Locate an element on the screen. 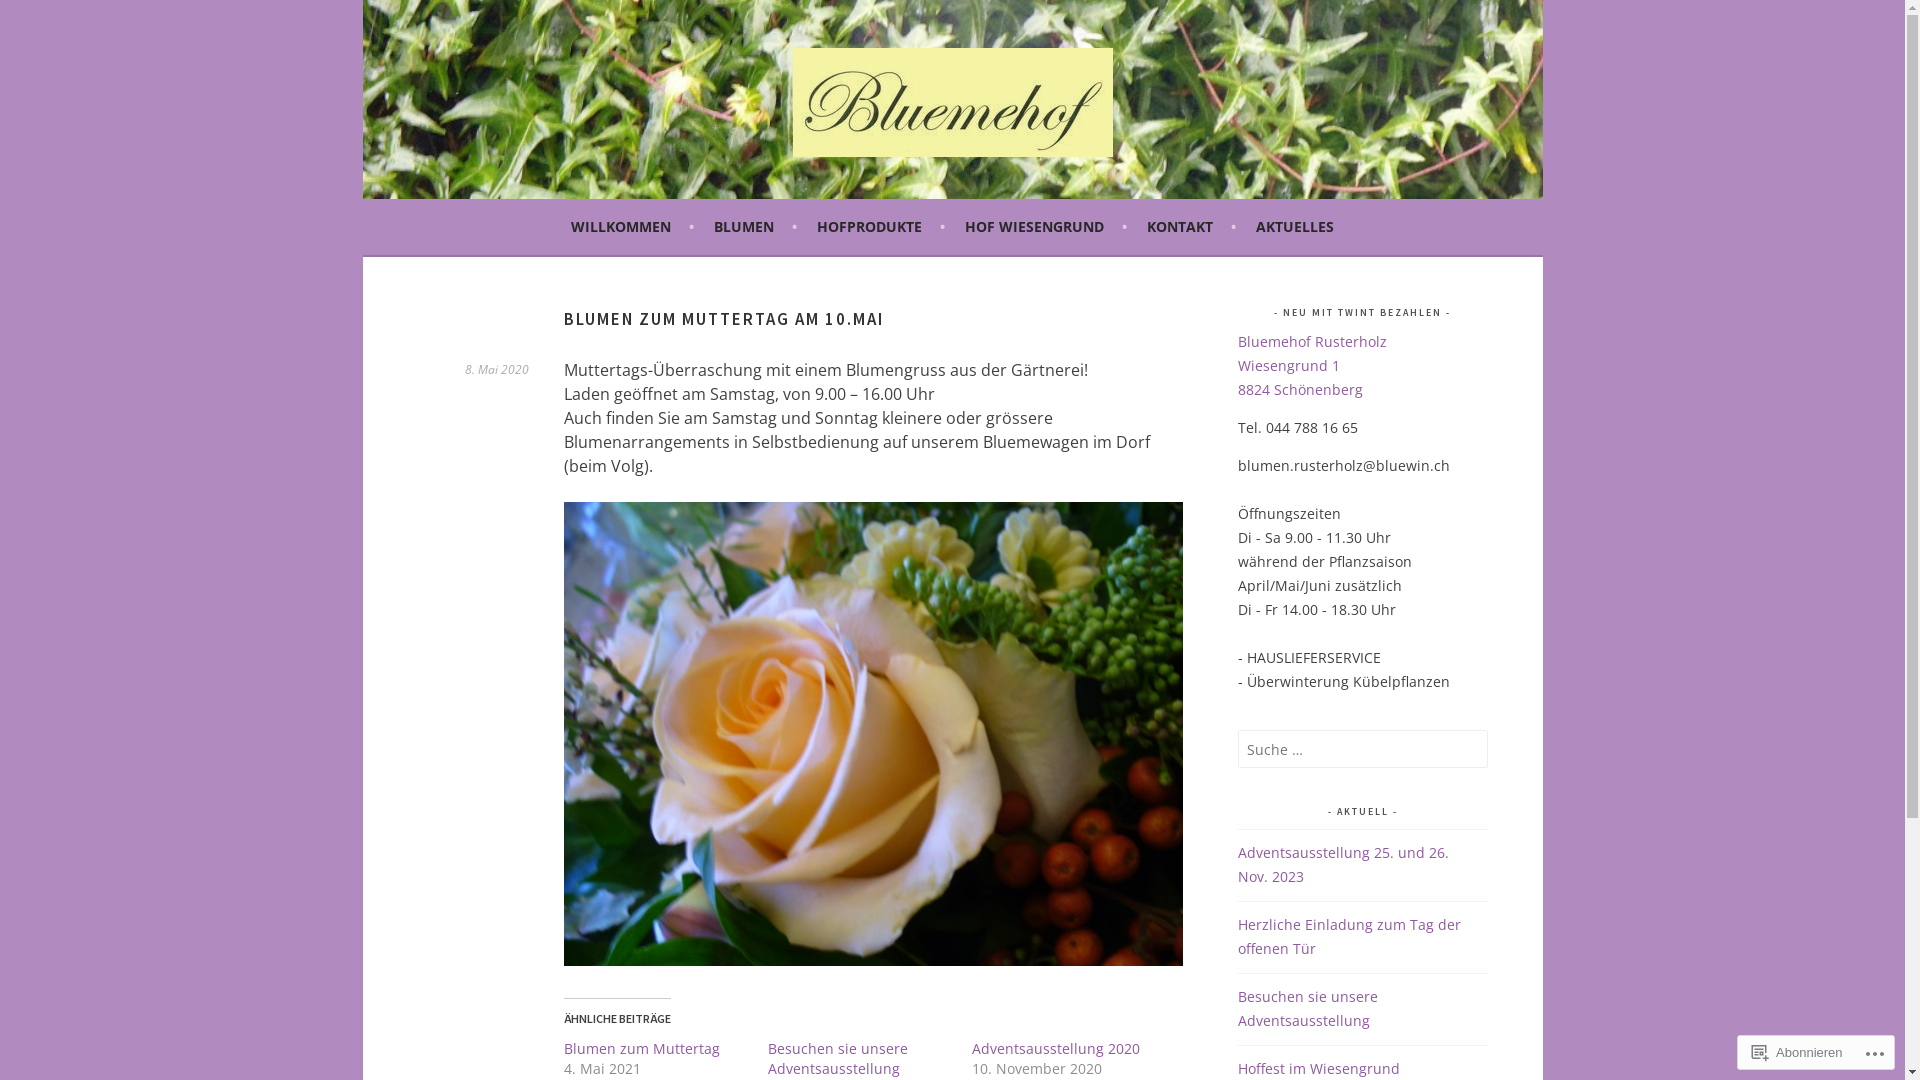 The height and width of the screenshot is (1080, 1920). 8. Mai 2020 is located at coordinates (496, 370).